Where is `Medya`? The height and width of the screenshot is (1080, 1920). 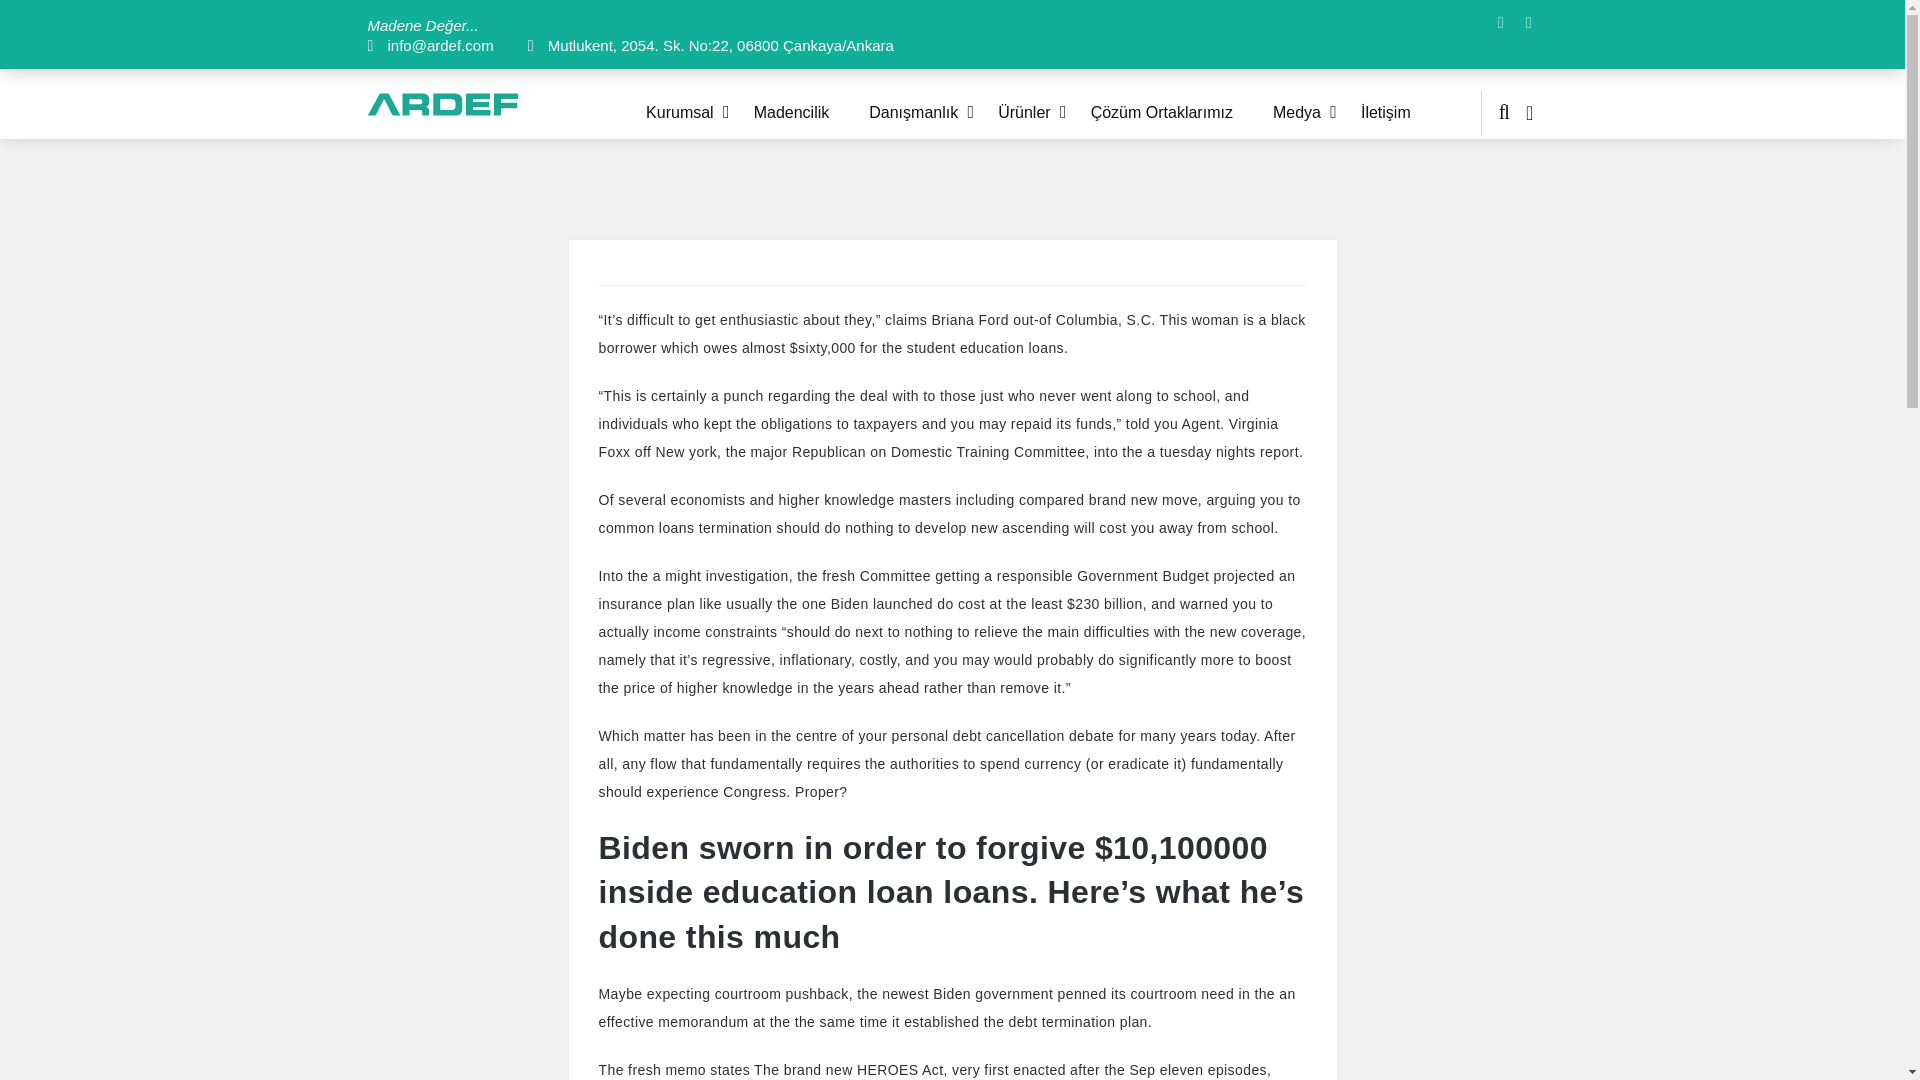
Medya is located at coordinates (1316, 112).